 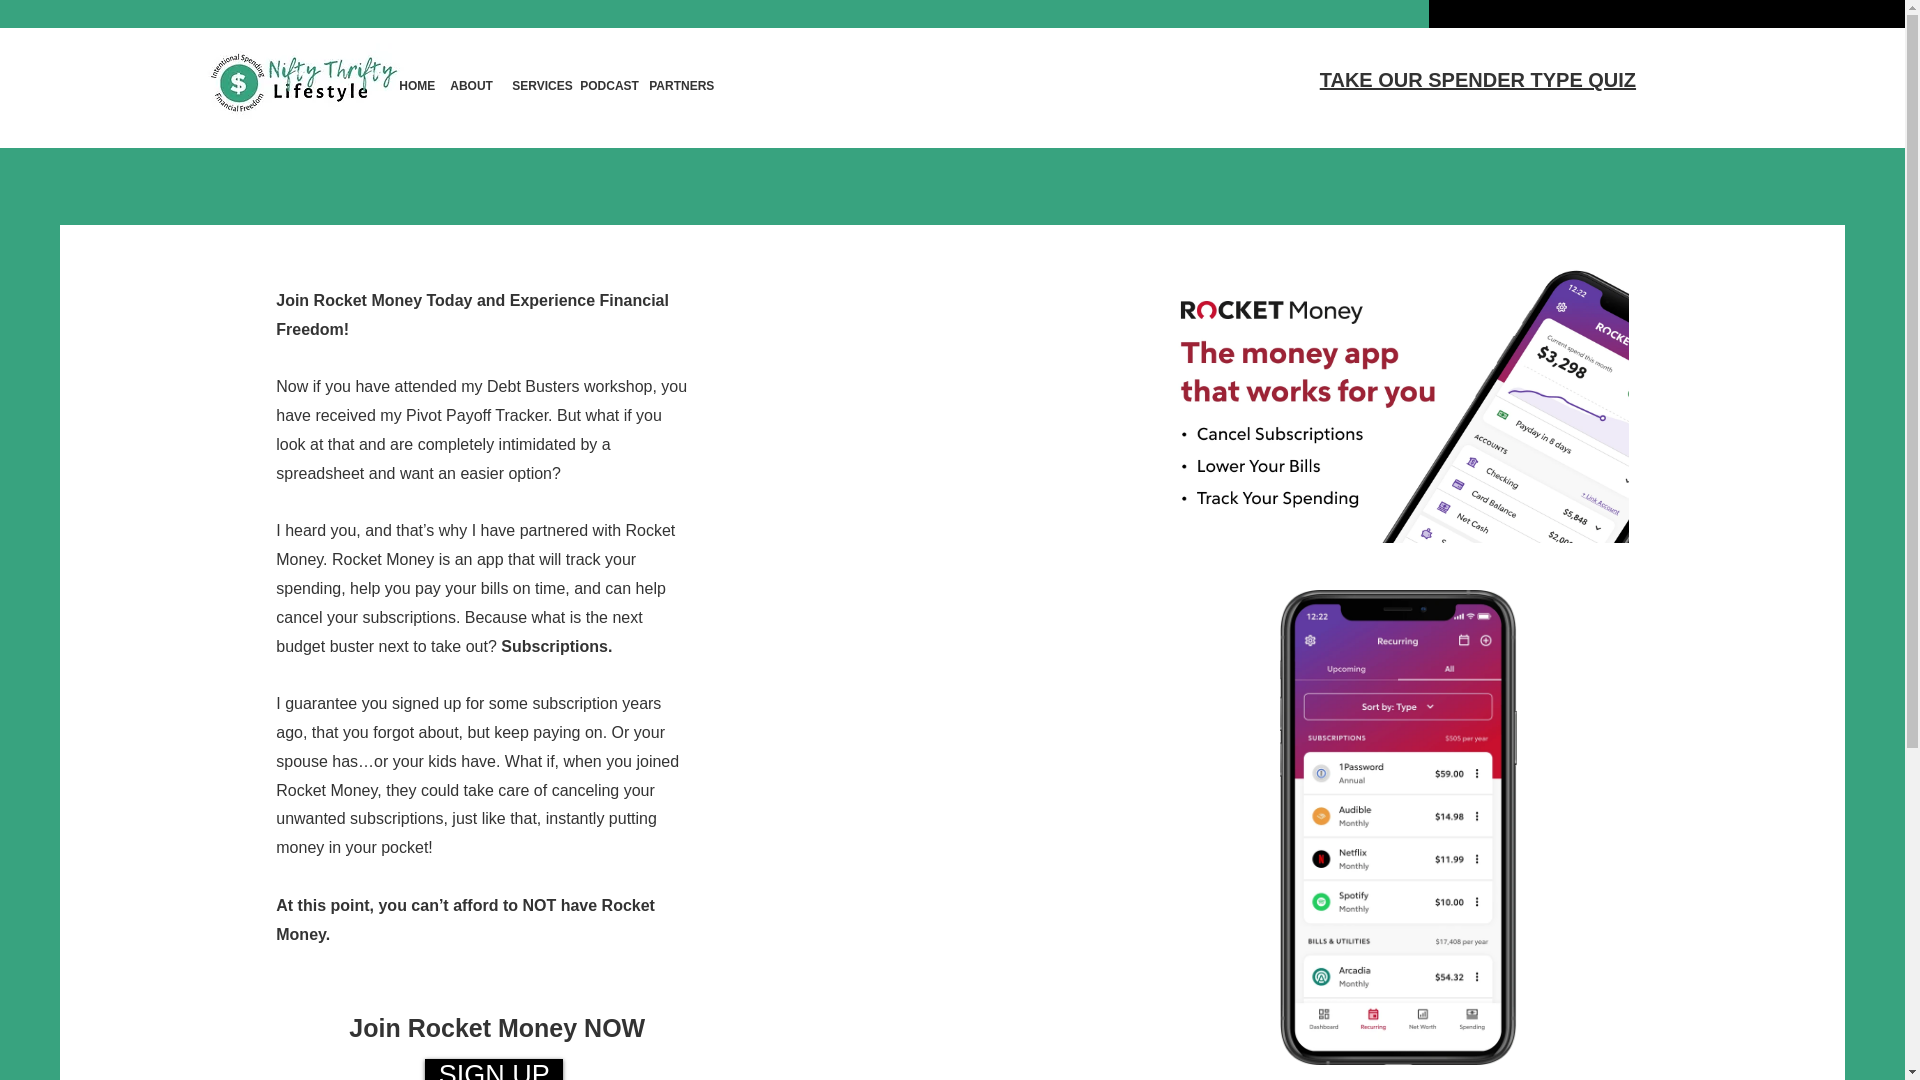 I want to click on ABOUT, so click(x=471, y=85).